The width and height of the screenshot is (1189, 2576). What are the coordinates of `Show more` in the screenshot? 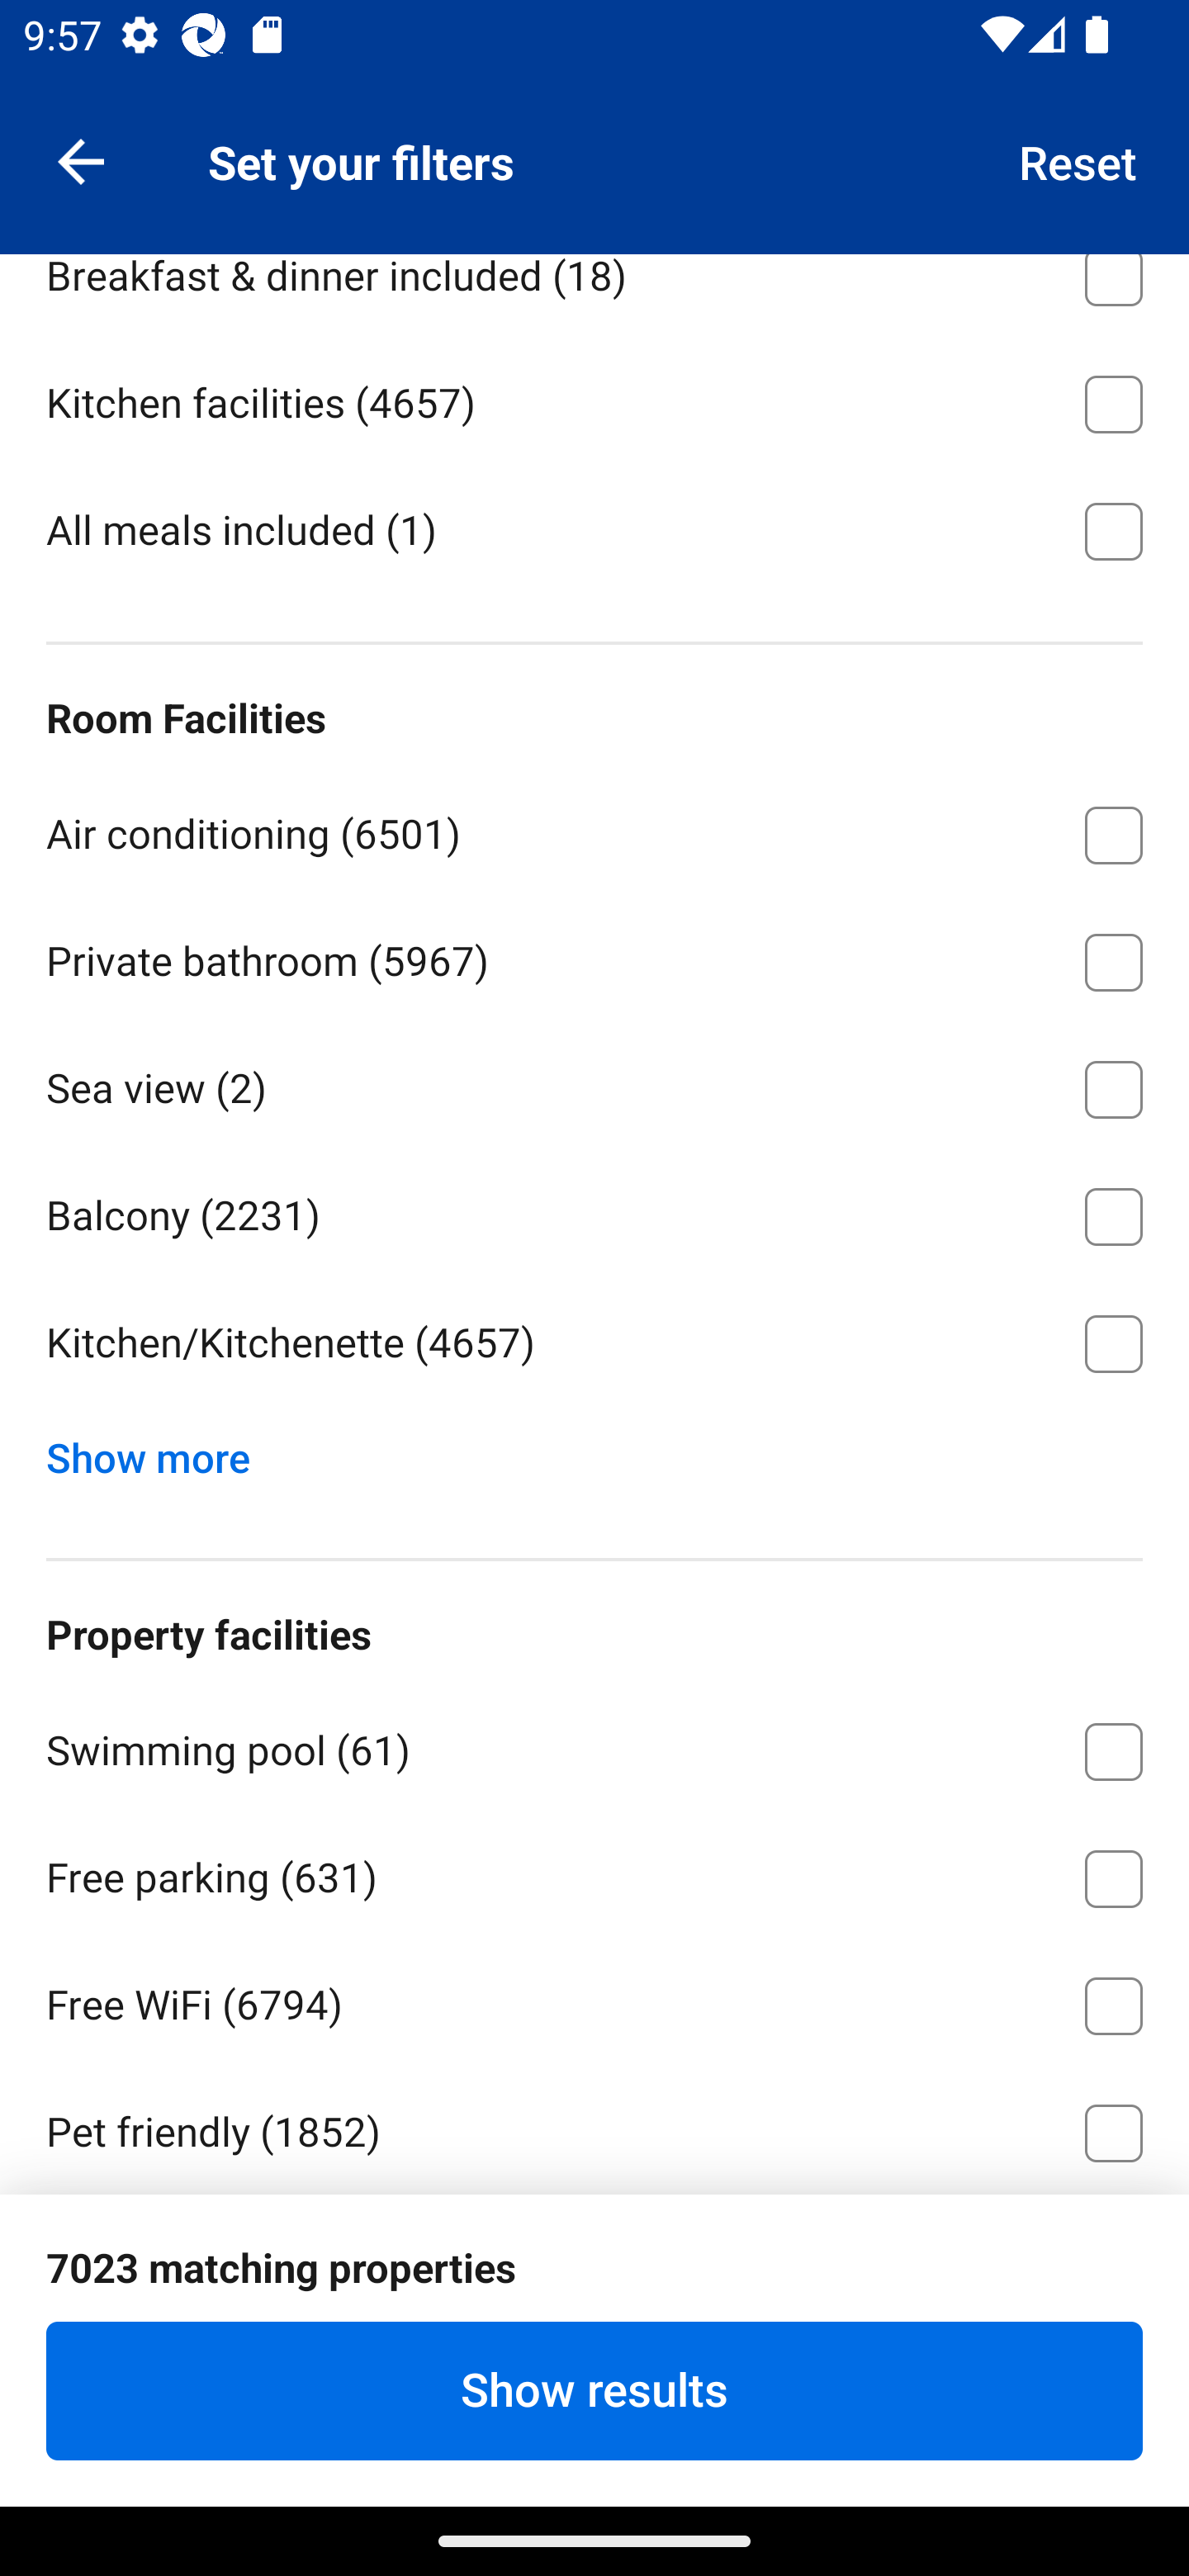 It's located at (160, 1451).